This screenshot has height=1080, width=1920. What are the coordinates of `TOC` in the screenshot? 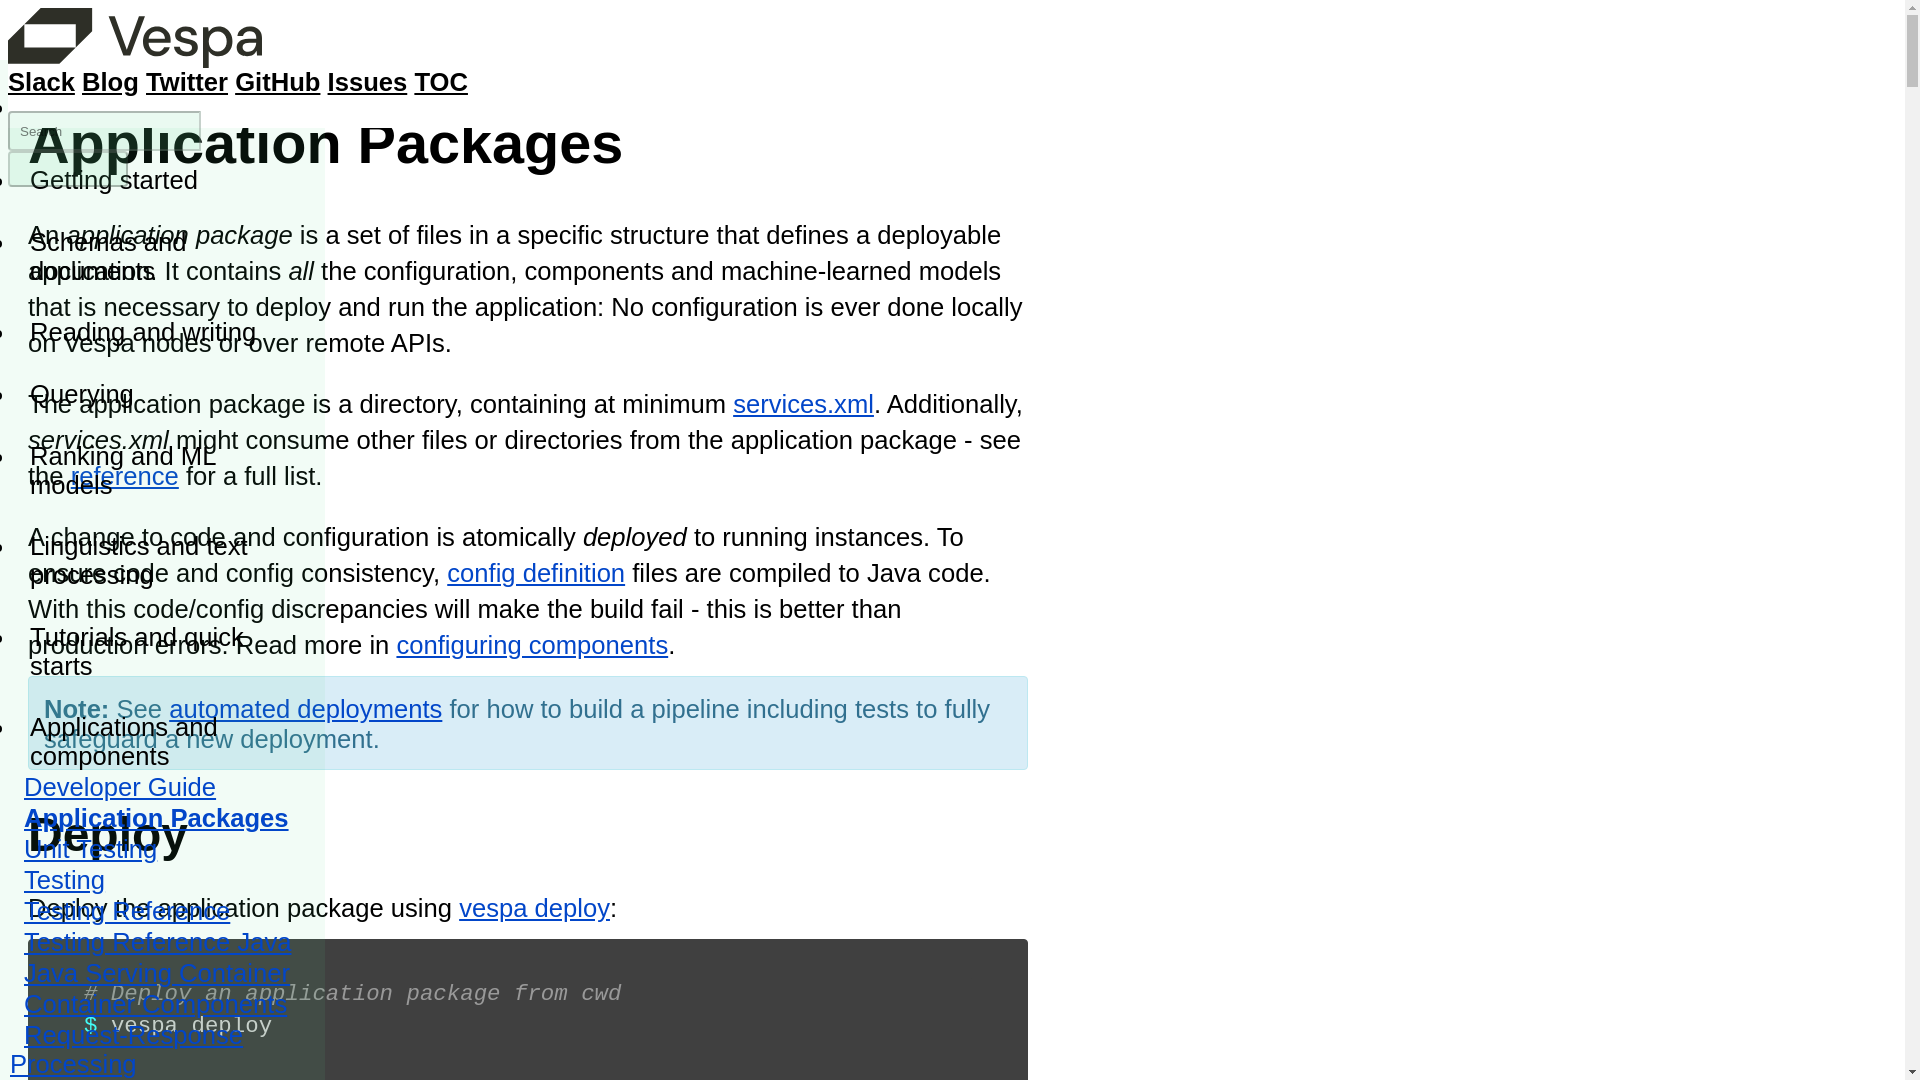 It's located at (441, 82).